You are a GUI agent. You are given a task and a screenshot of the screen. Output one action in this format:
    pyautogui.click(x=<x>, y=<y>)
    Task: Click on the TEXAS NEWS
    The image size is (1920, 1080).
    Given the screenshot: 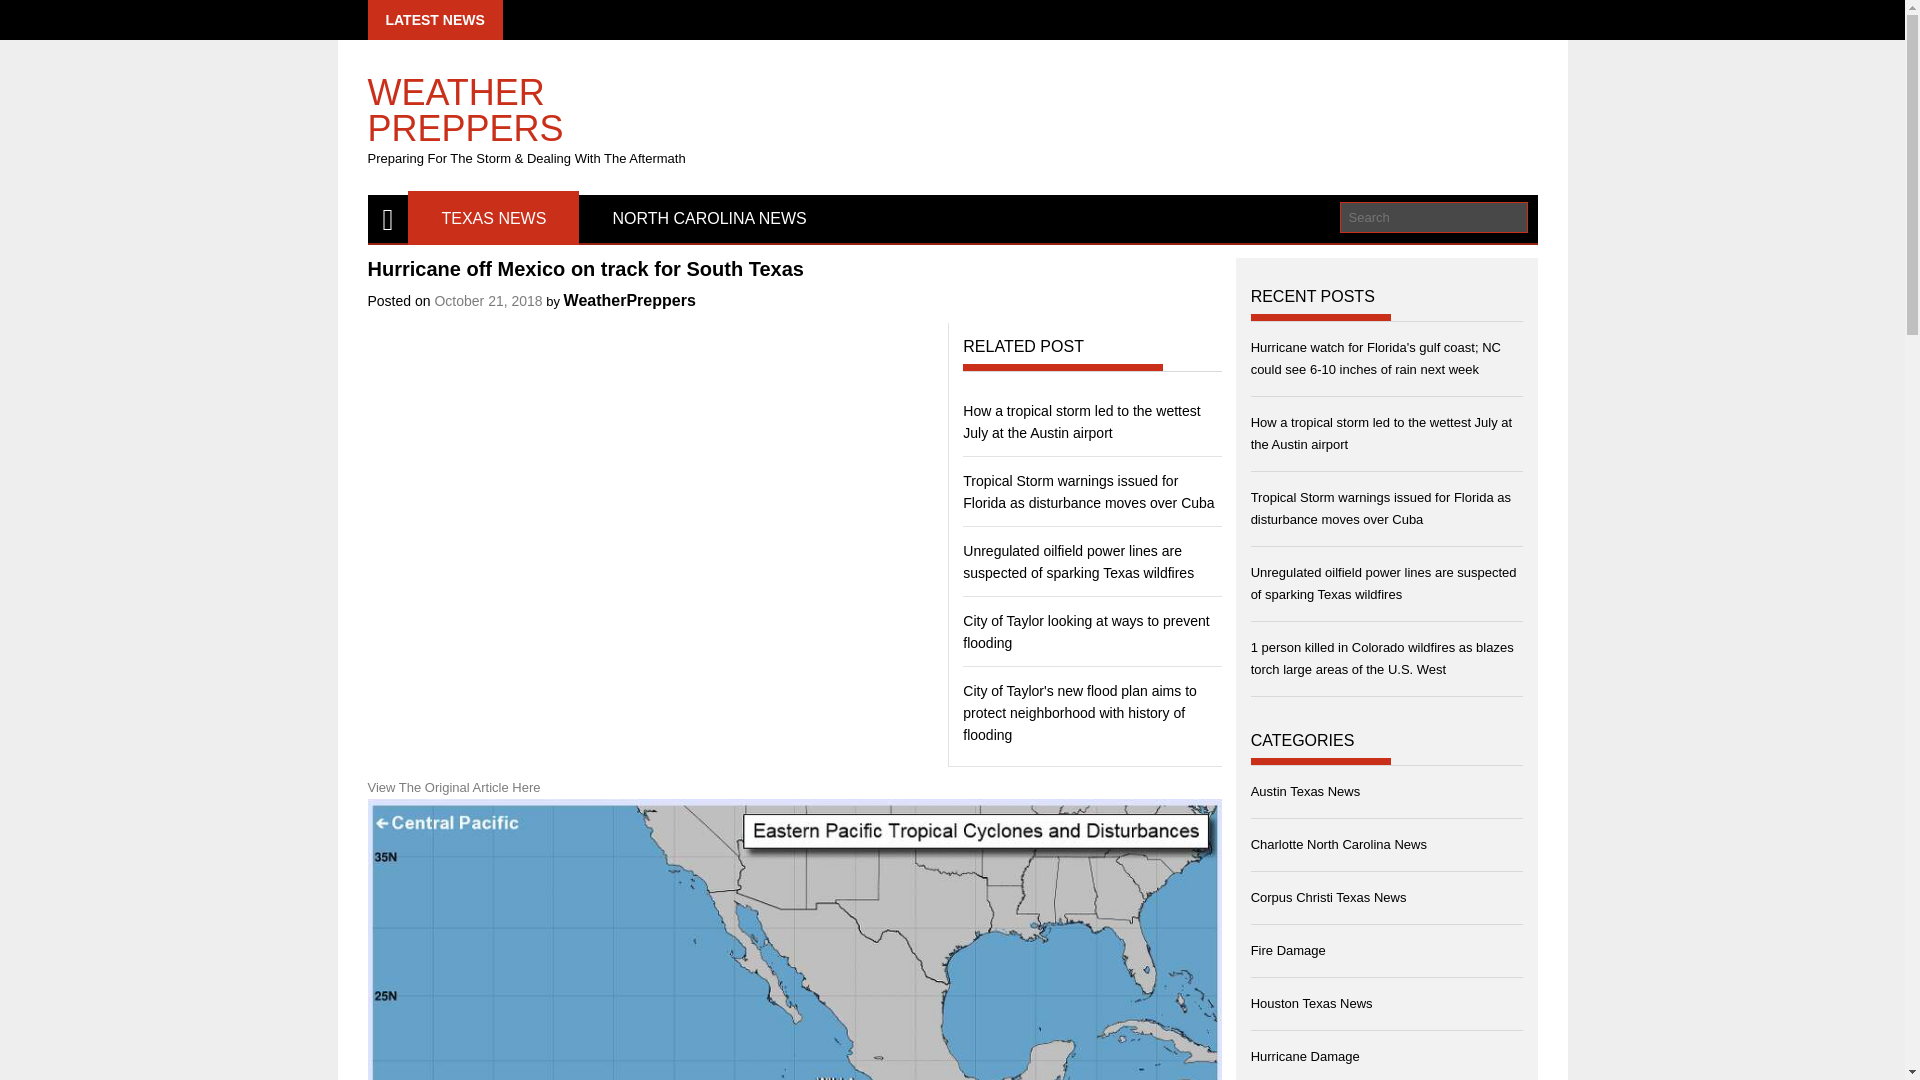 What is the action you would take?
    pyautogui.click(x=493, y=219)
    